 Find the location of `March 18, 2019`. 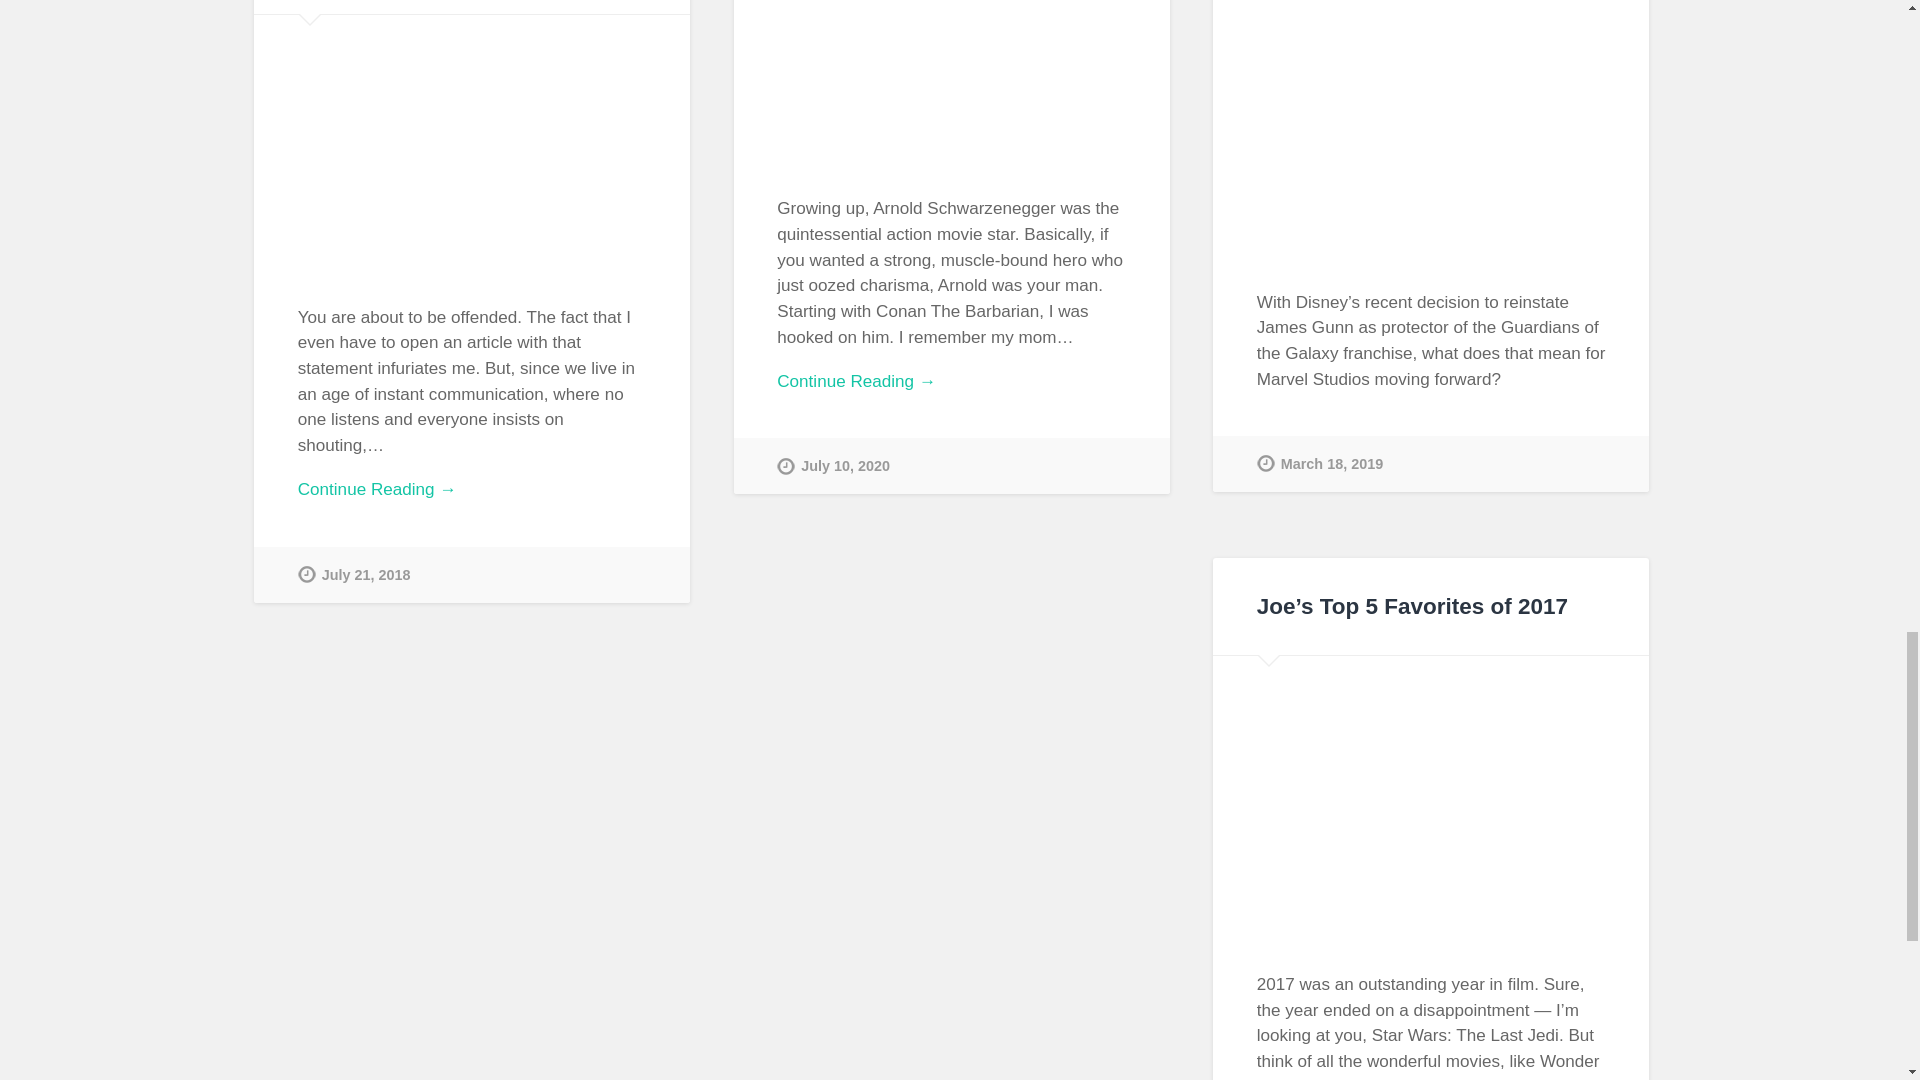

March 18, 2019 is located at coordinates (1320, 464).